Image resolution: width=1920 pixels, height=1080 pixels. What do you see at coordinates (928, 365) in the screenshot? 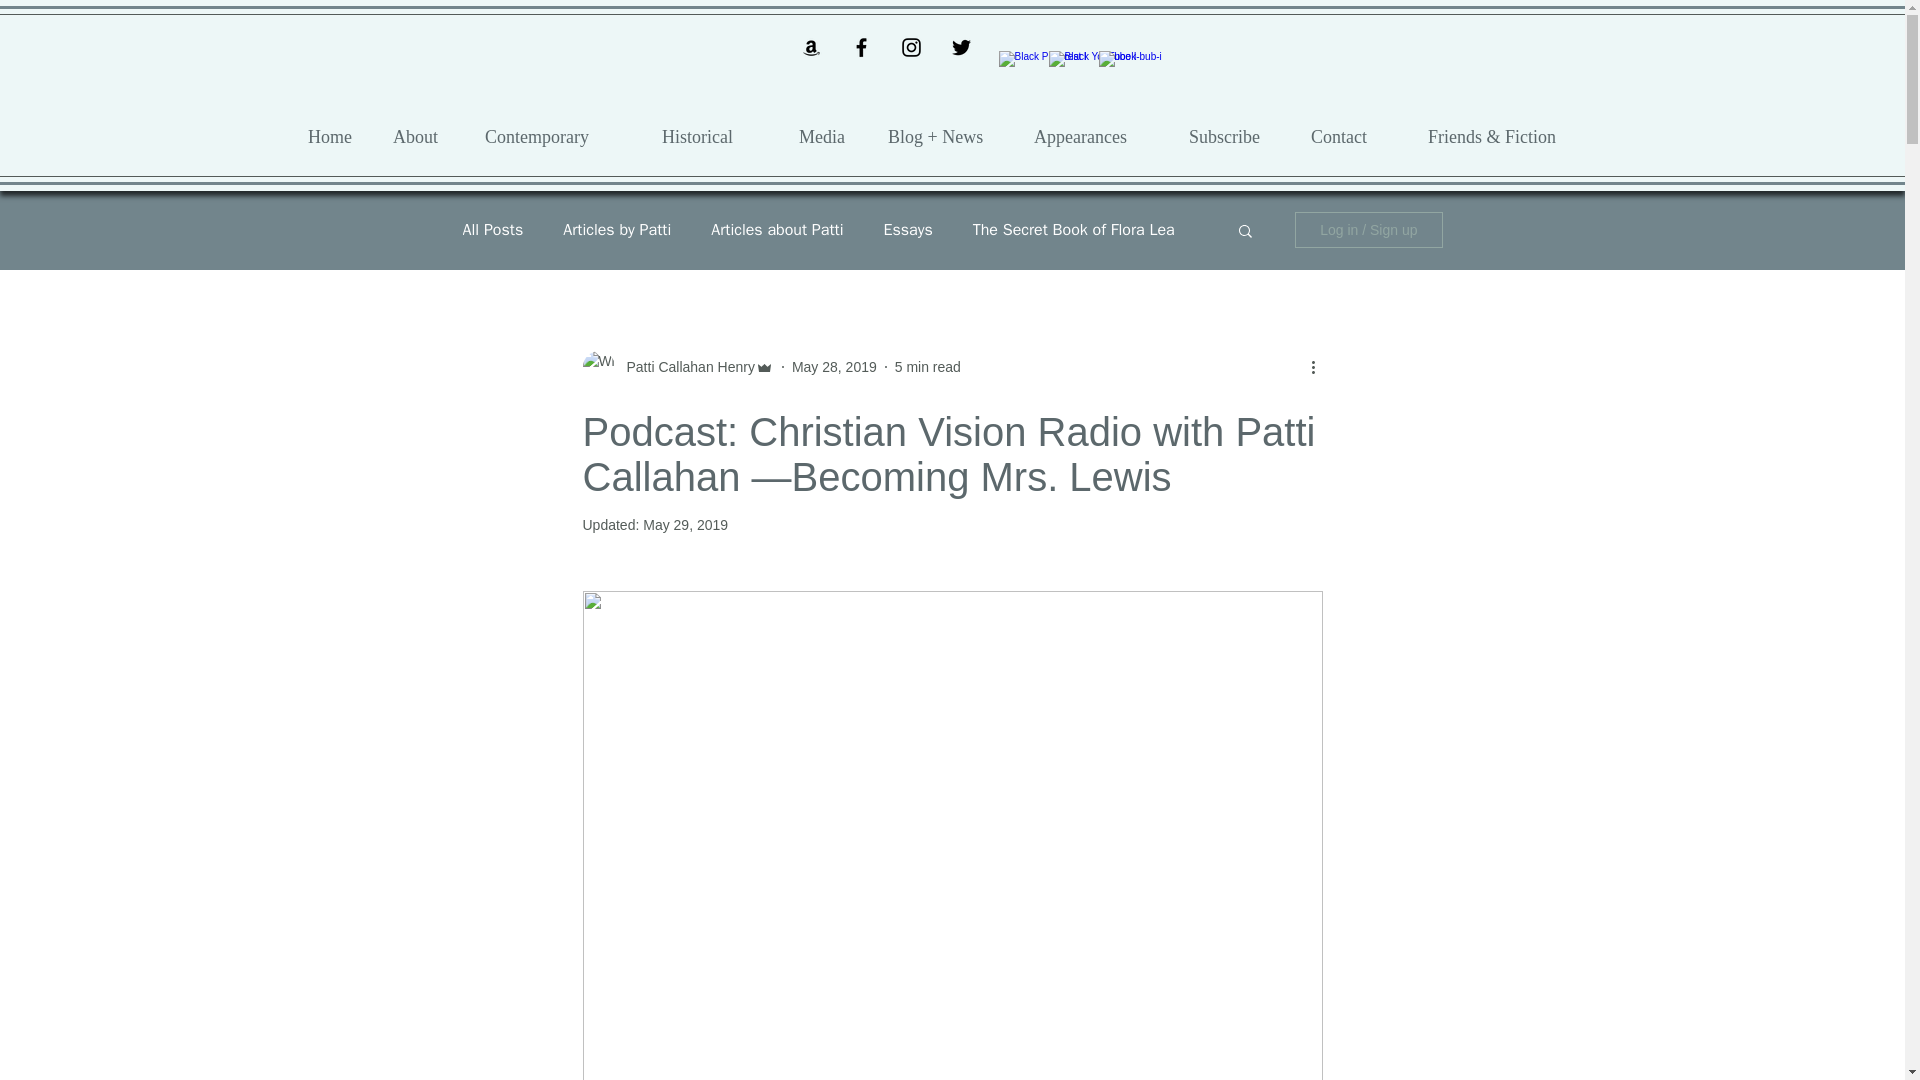
I see `5 min read` at bounding box center [928, 365].